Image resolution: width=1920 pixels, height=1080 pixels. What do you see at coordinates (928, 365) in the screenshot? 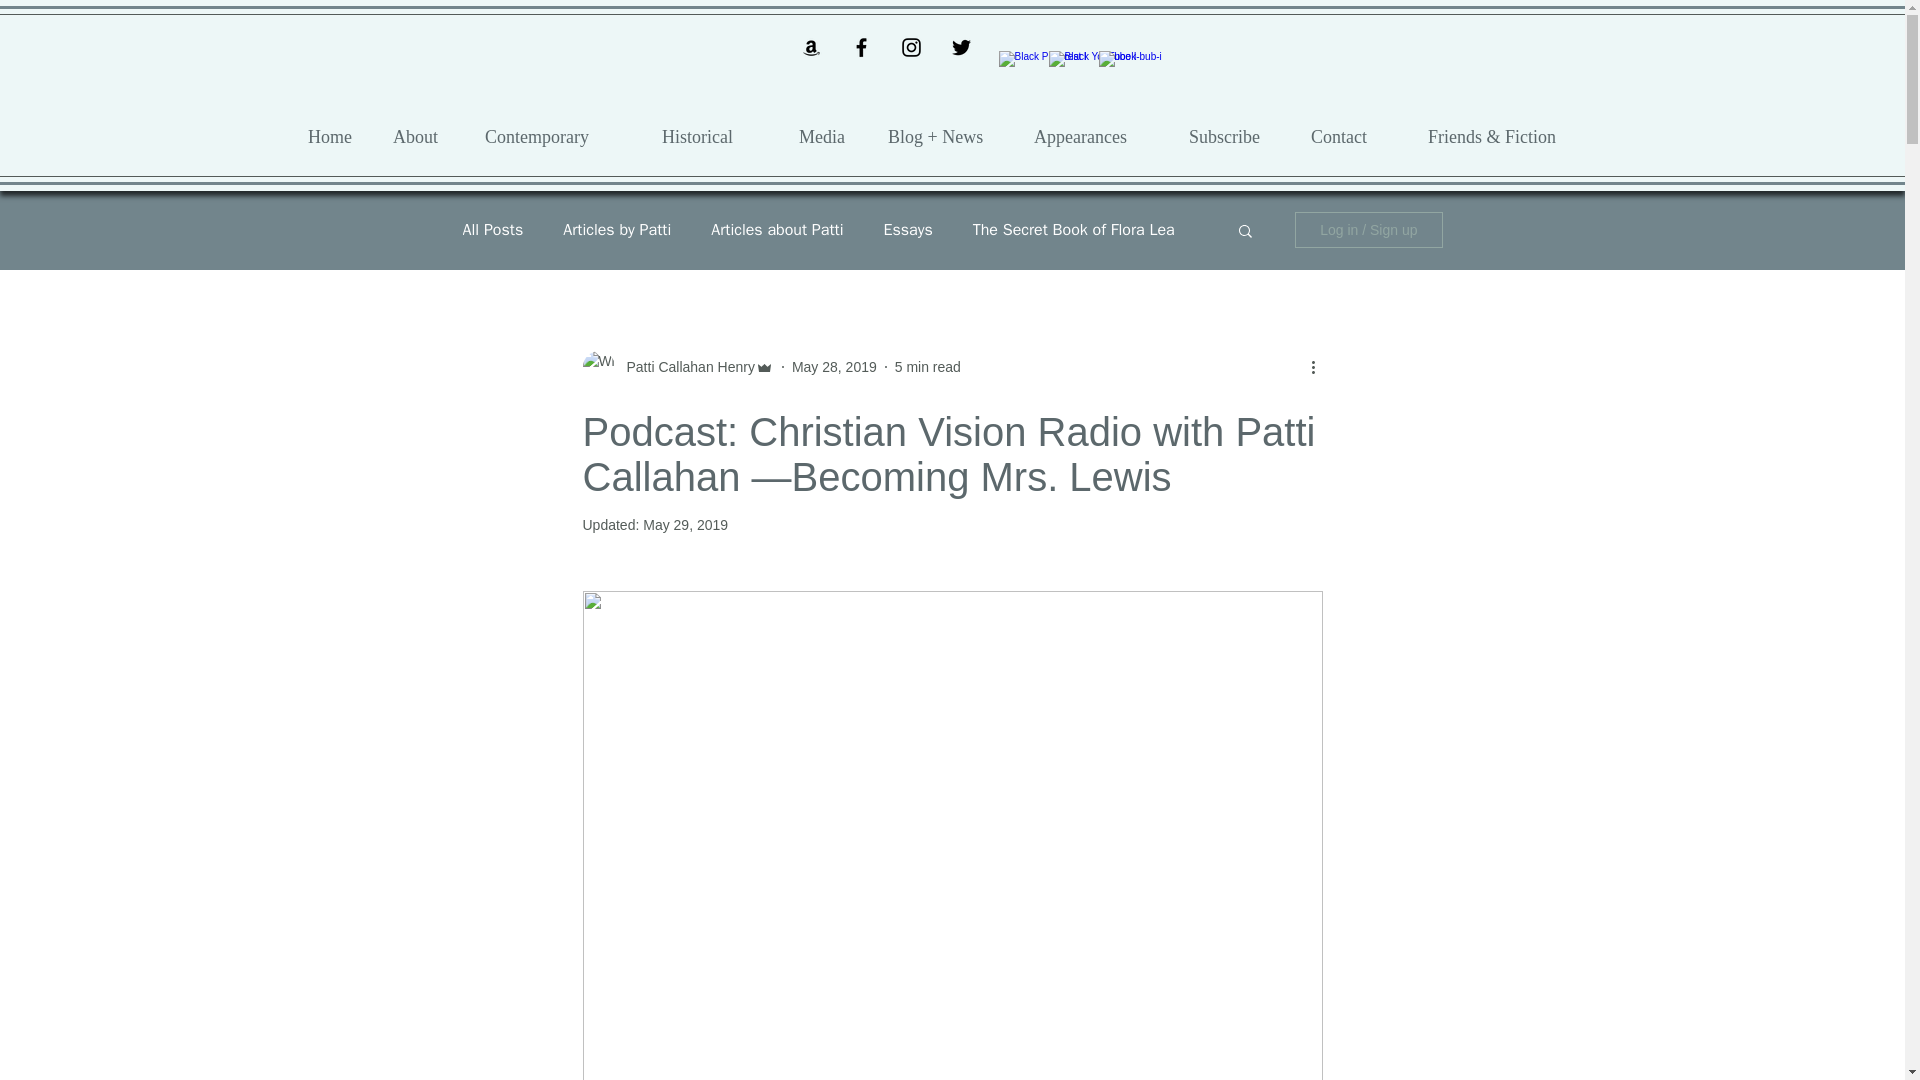
I see `5 min read` at bounding box center [928, 365].